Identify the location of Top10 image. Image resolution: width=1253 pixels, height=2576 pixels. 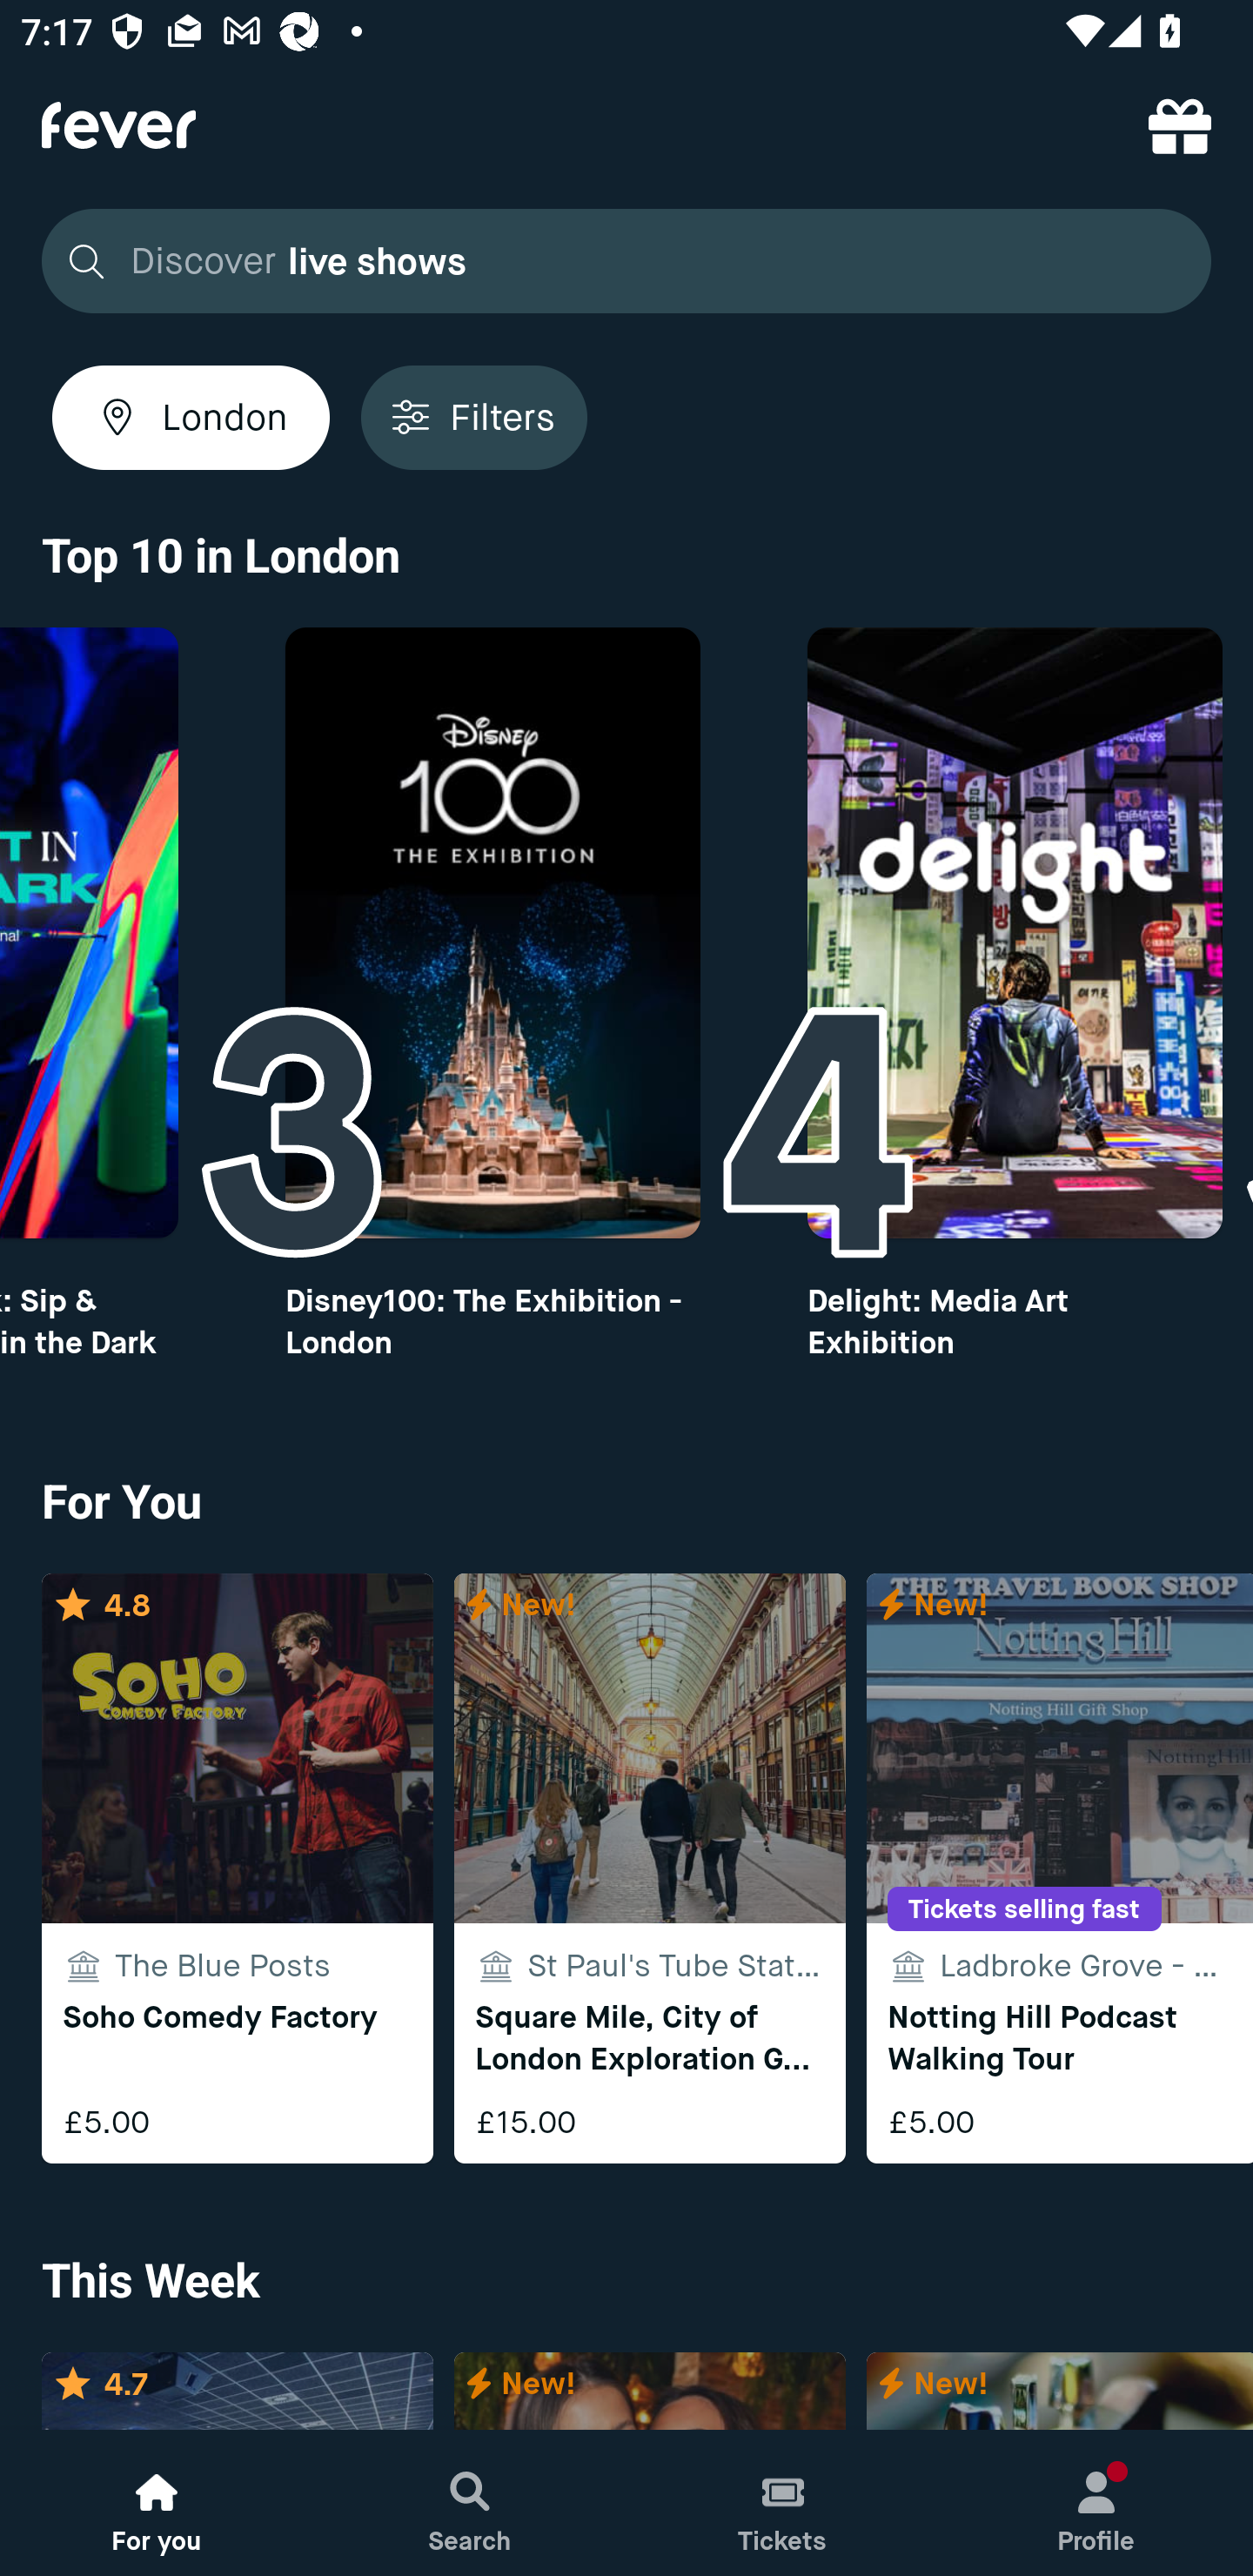
(1015, 933).